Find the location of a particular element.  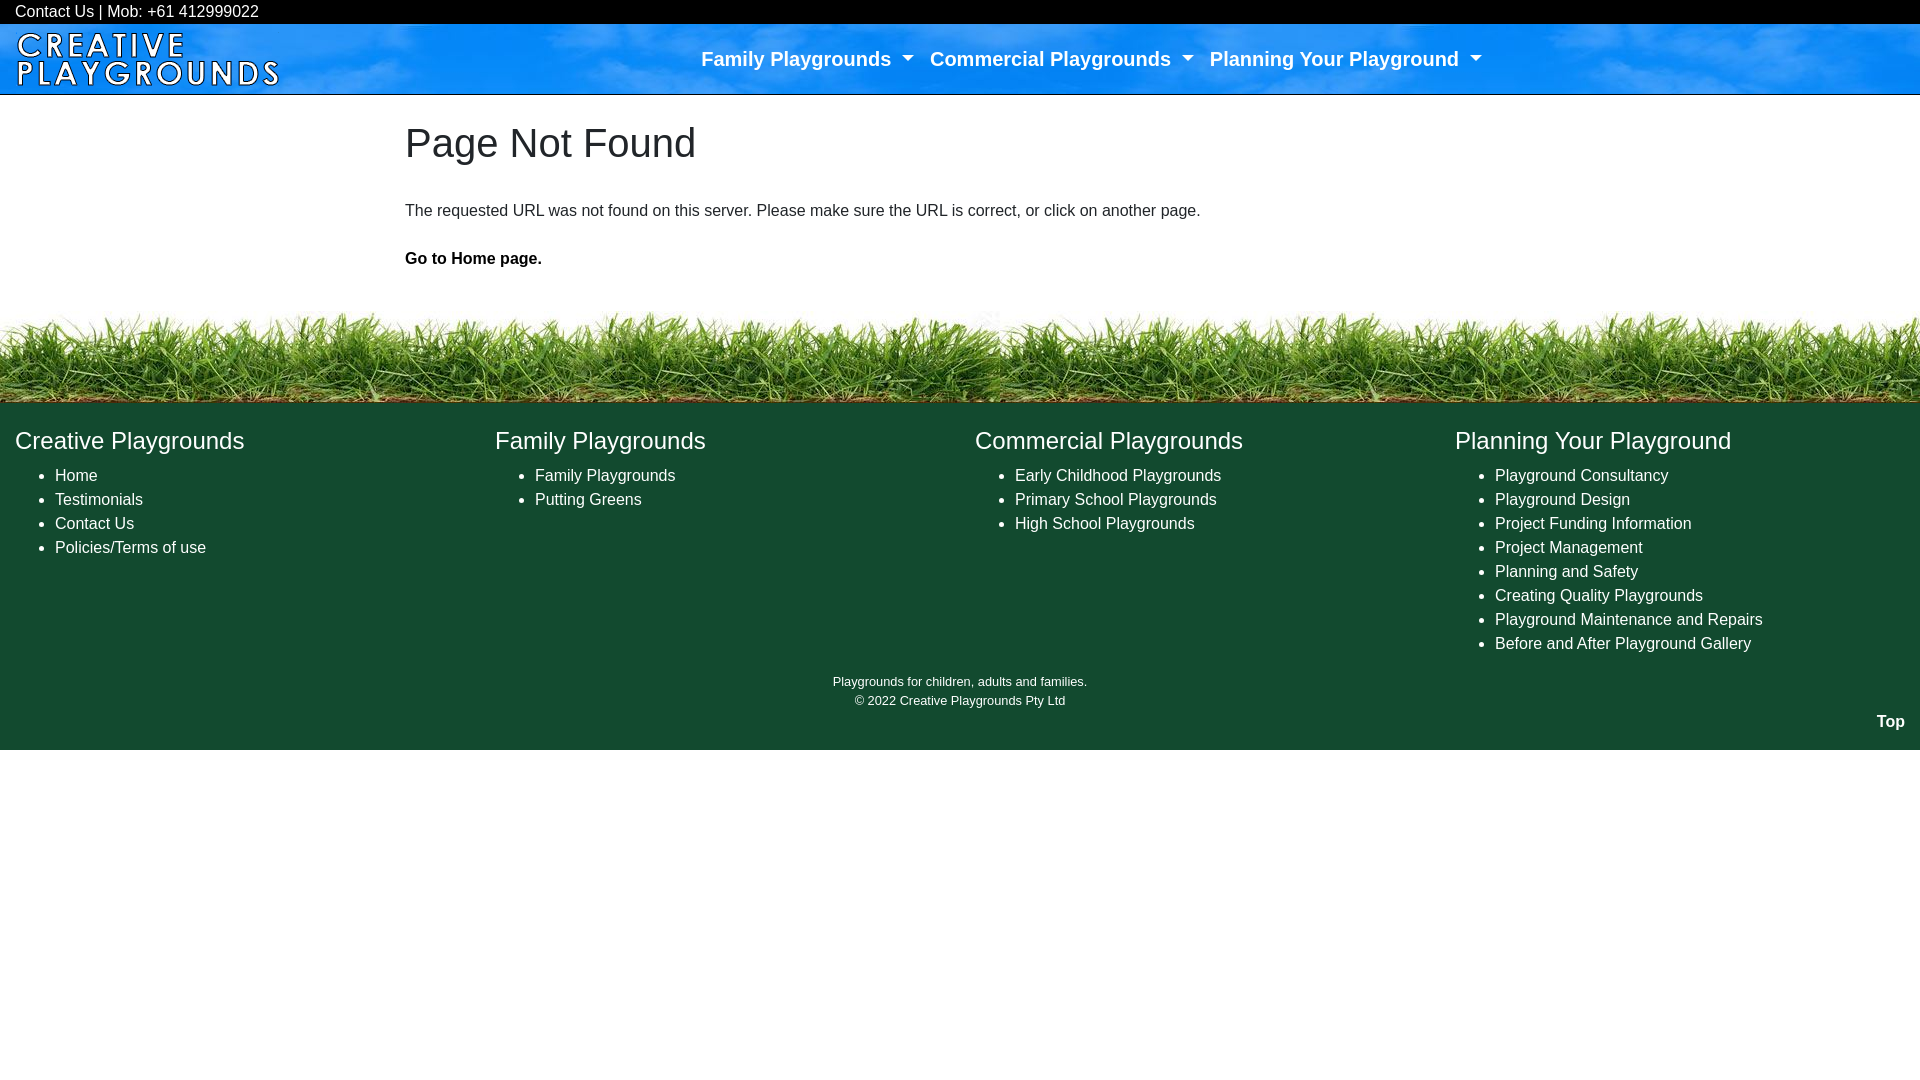

Early Childhood Playgrounds is located at coordinates (1118, 476).